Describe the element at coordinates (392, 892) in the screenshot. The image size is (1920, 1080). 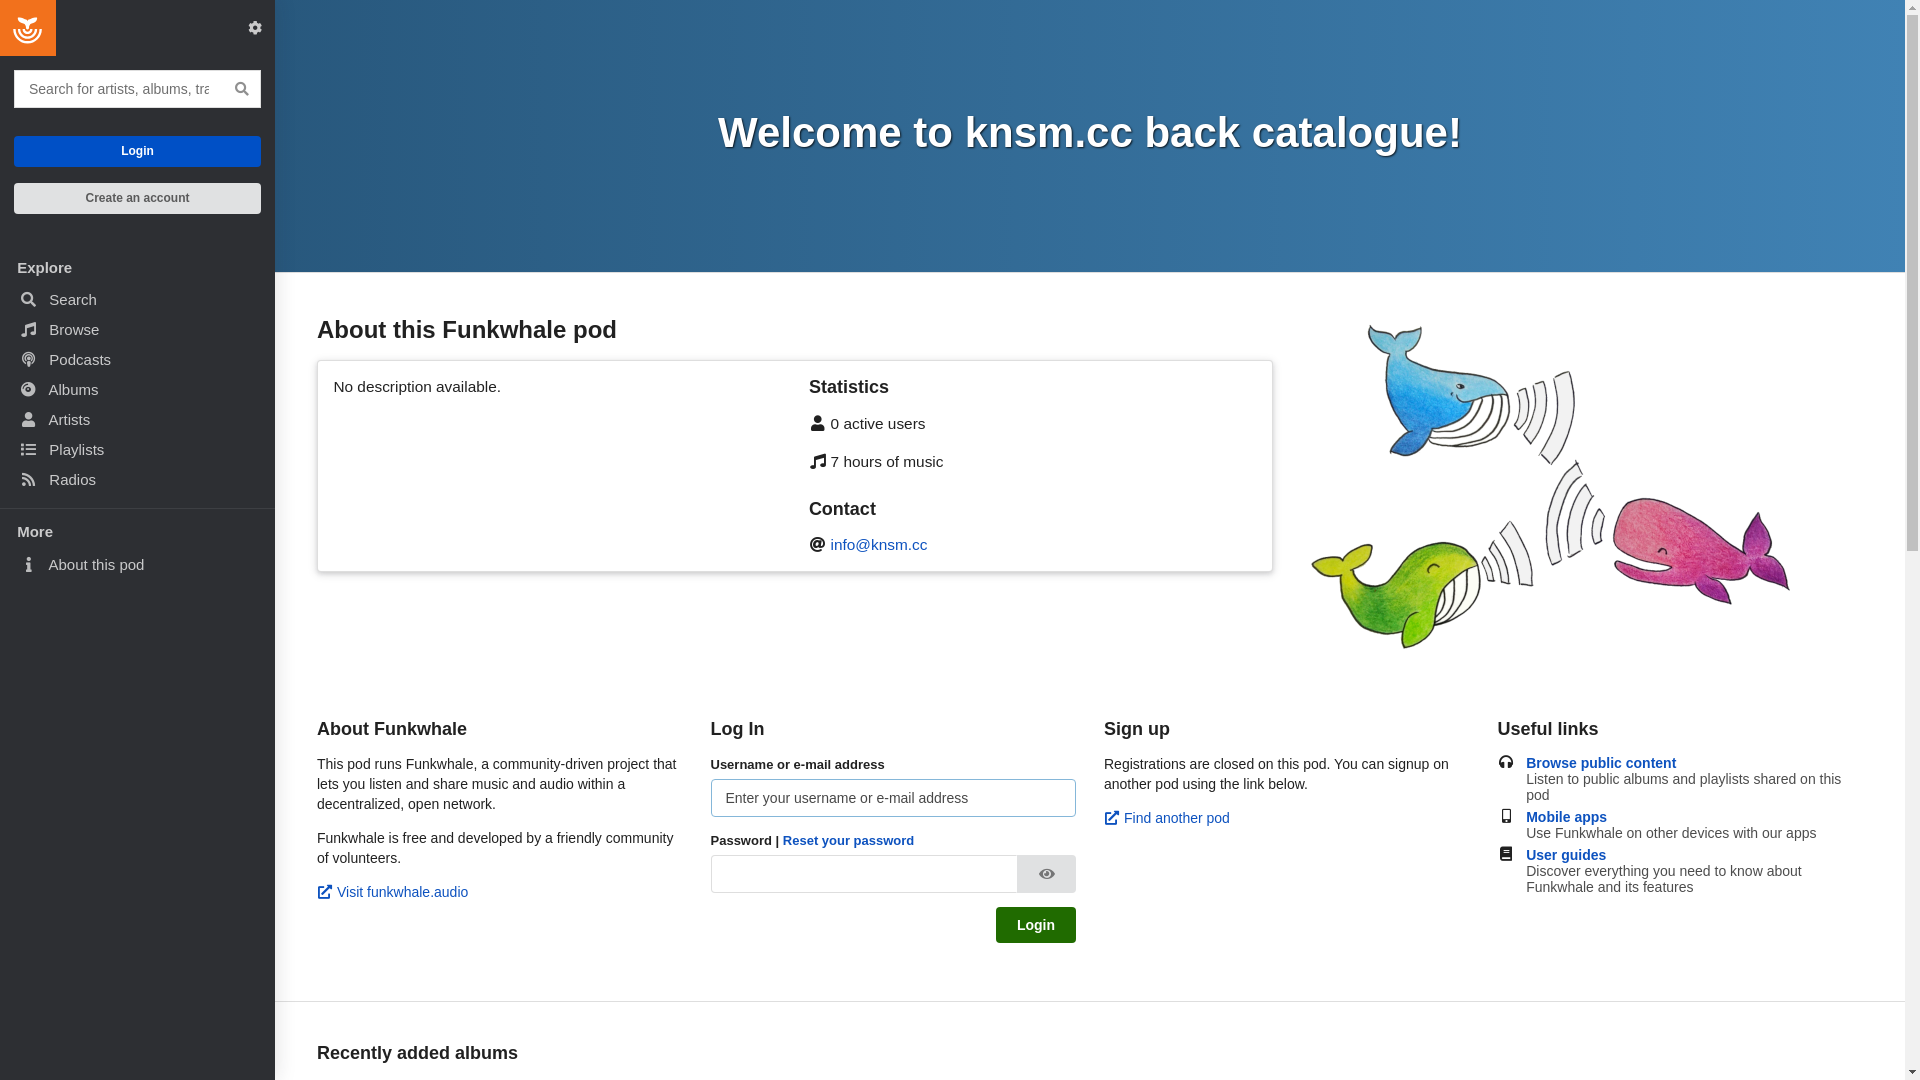
I see `Visit funkwhale.audio` at that location.